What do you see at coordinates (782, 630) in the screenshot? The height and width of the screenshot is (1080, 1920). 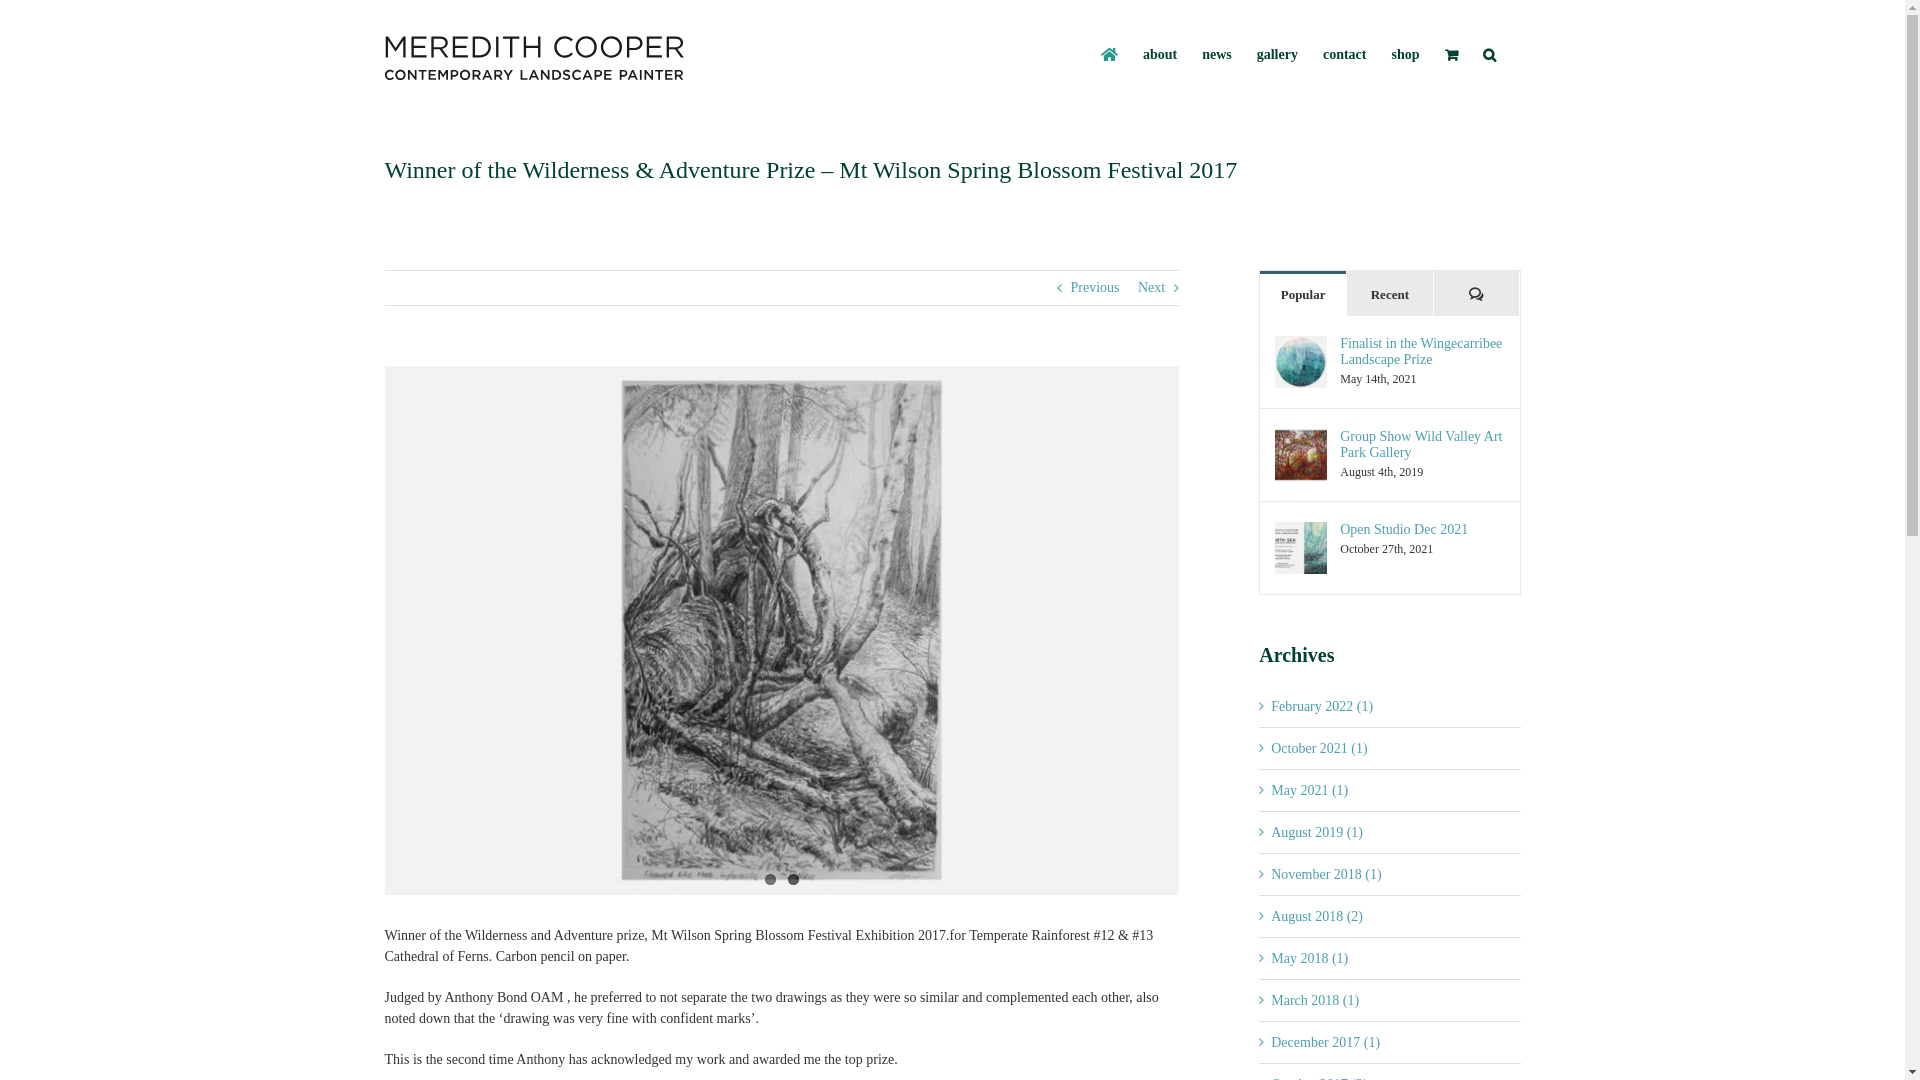 I see `View Larger Image` at bounding box center [782, 630].